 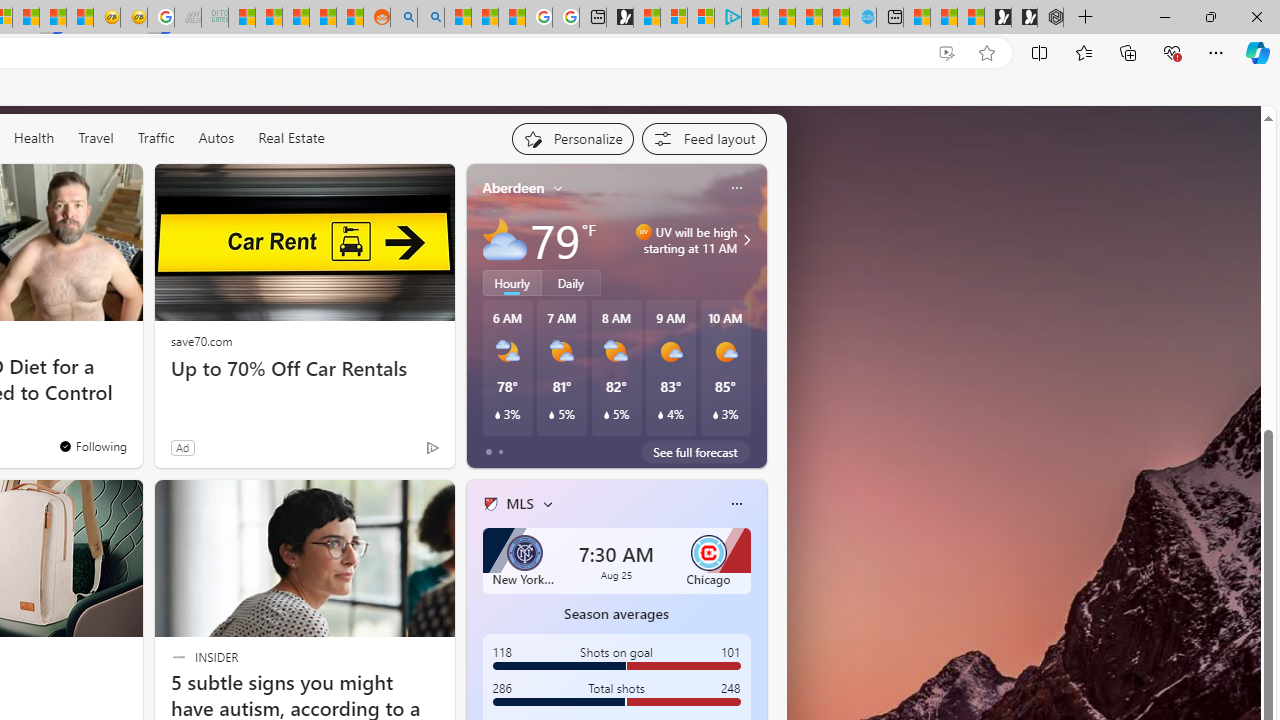 What do you see at coordinates (476, 632) in the screenshot?
I see `previous` at bounding box center [476, 632].